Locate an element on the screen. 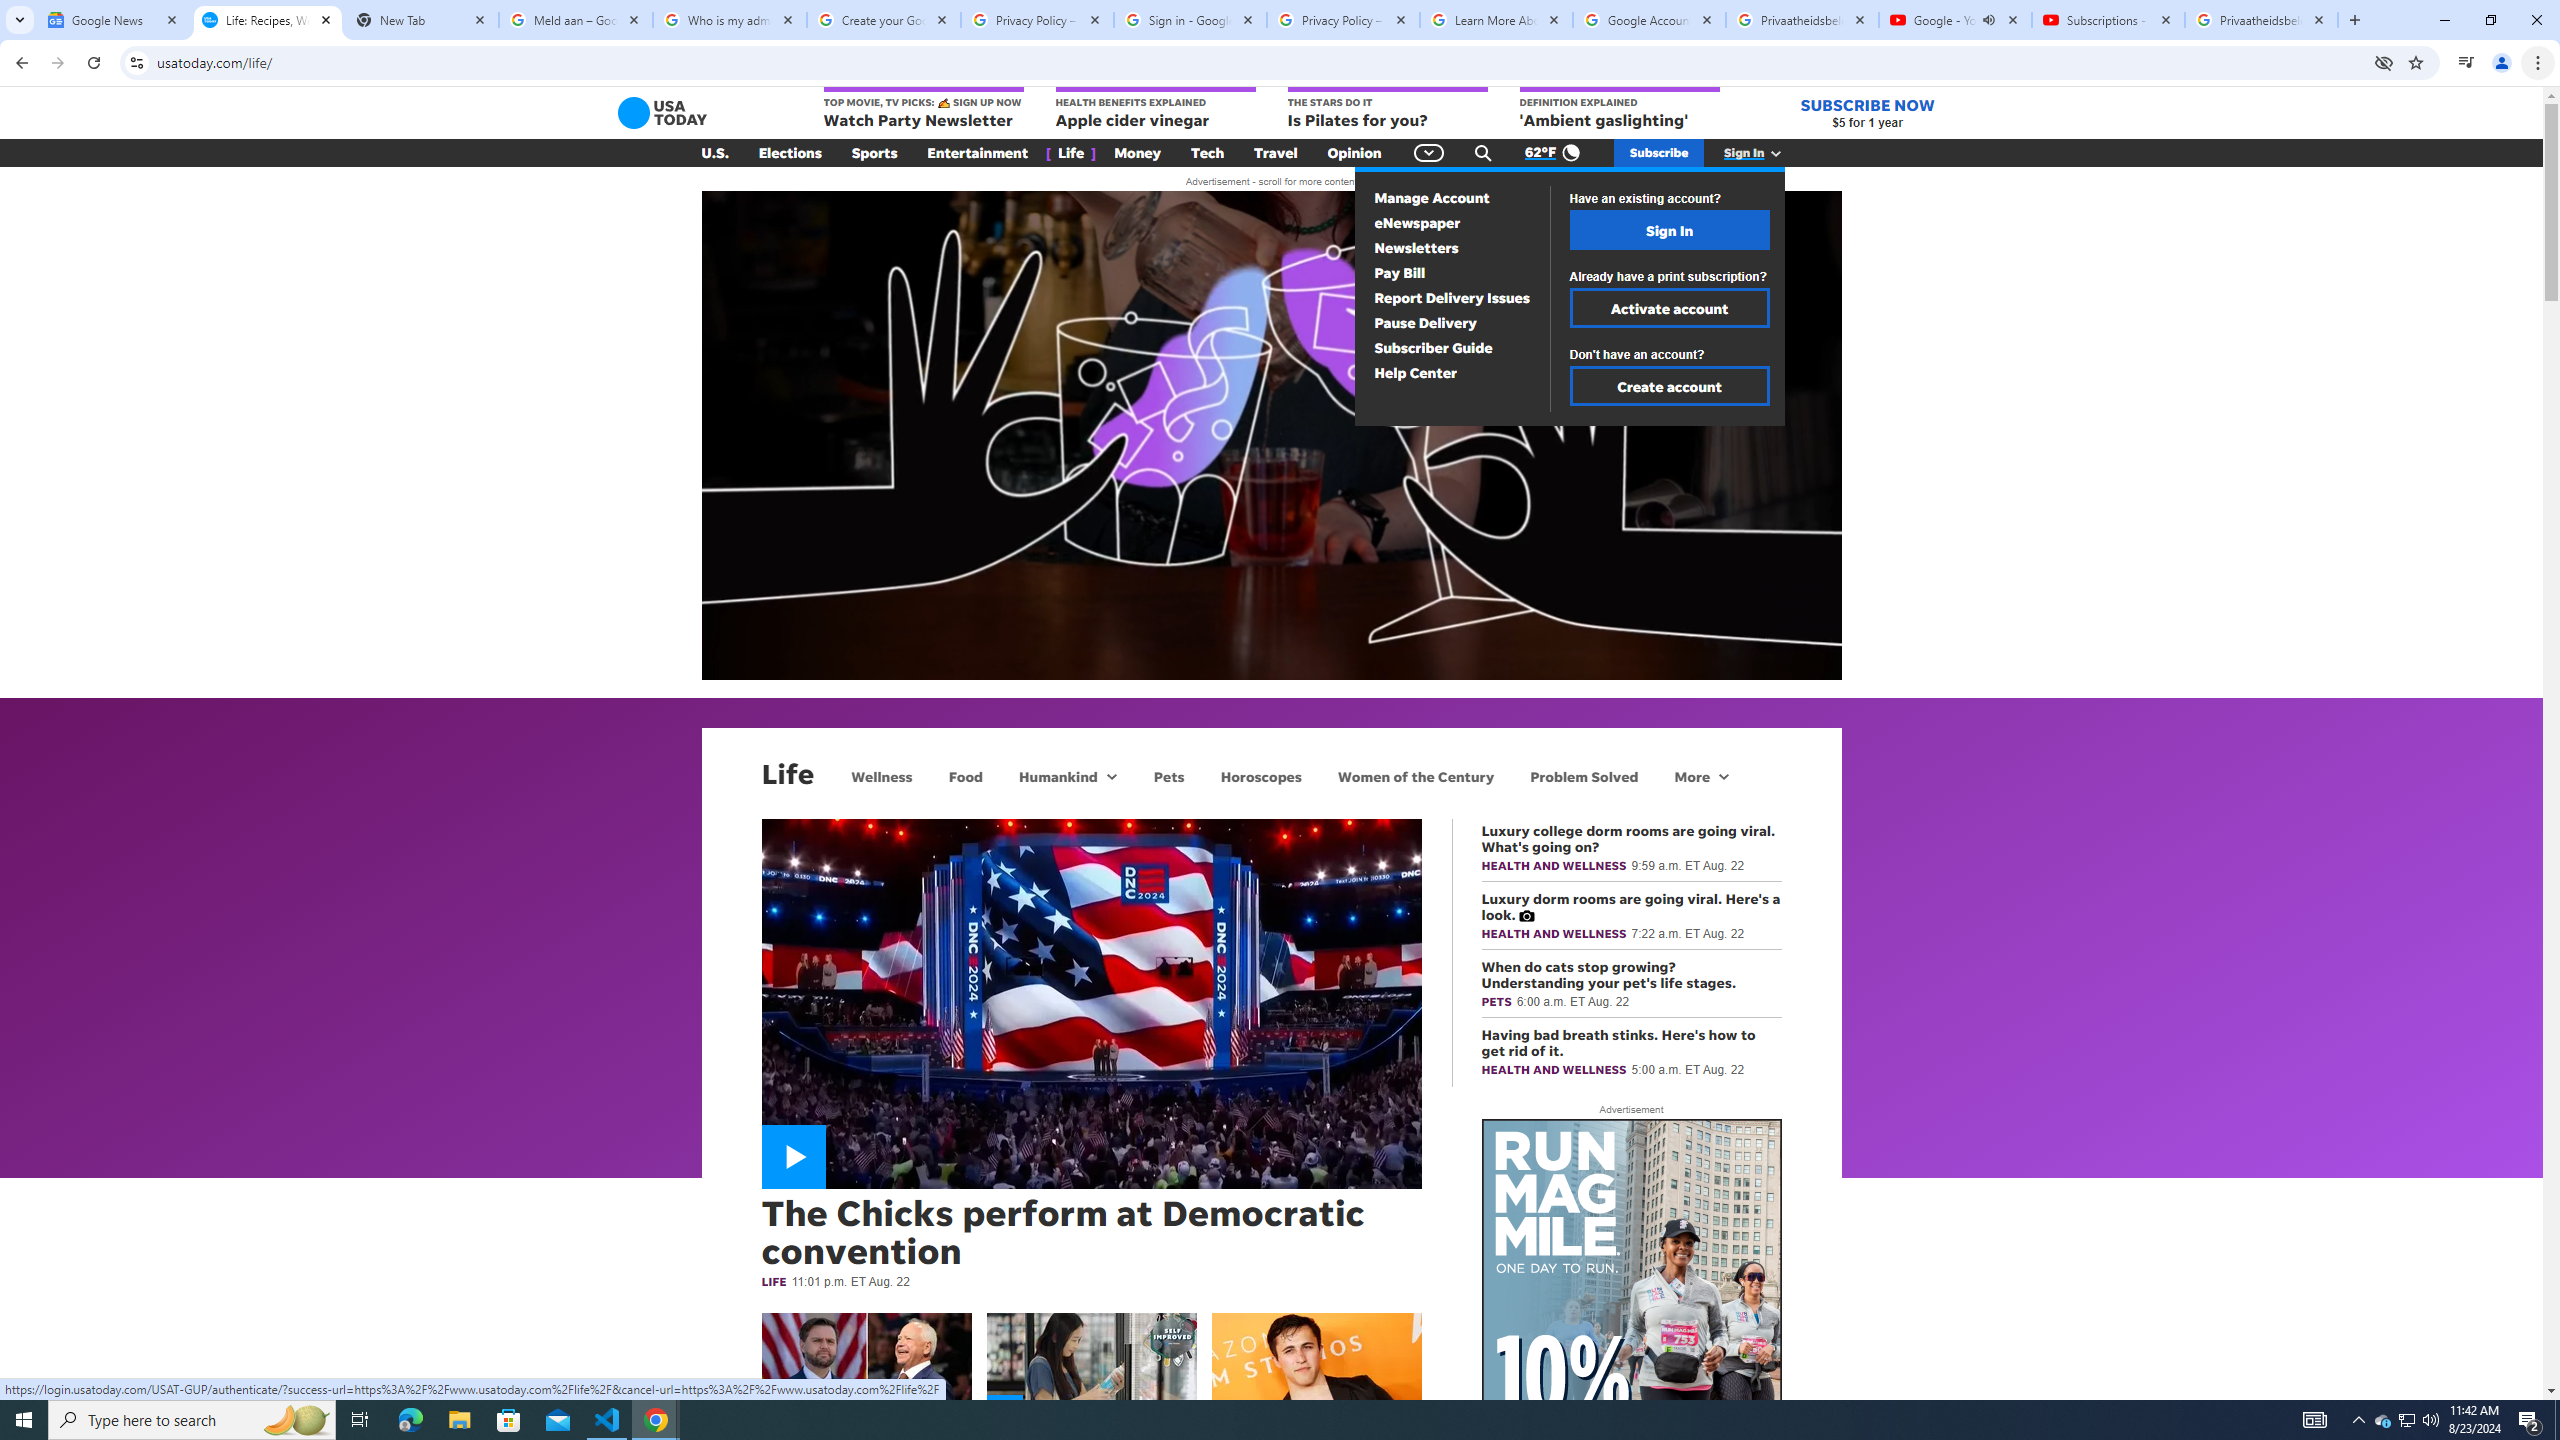 The height and width of the screenshot is (1440, 2560). Pets is located at coordinates (1168, 776).